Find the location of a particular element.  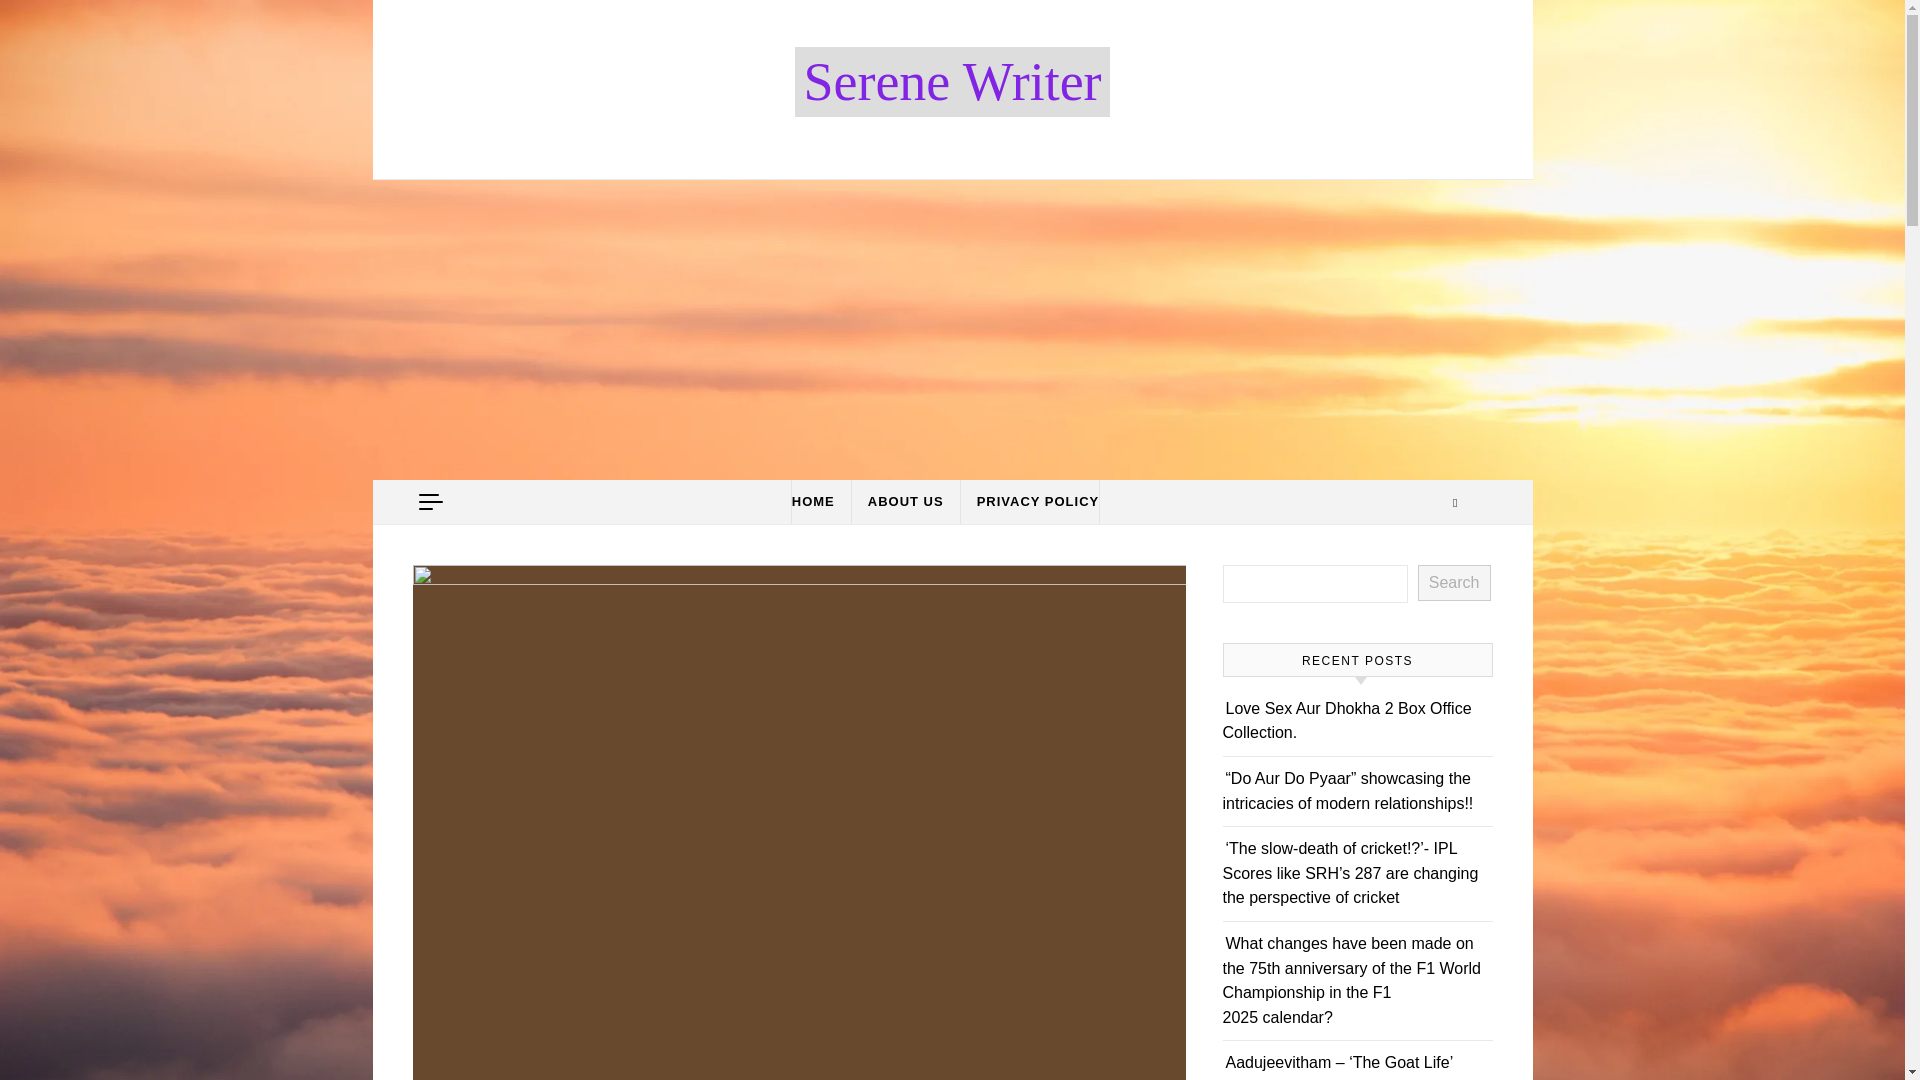

ABOUT US is located at coordinates (905, 501).